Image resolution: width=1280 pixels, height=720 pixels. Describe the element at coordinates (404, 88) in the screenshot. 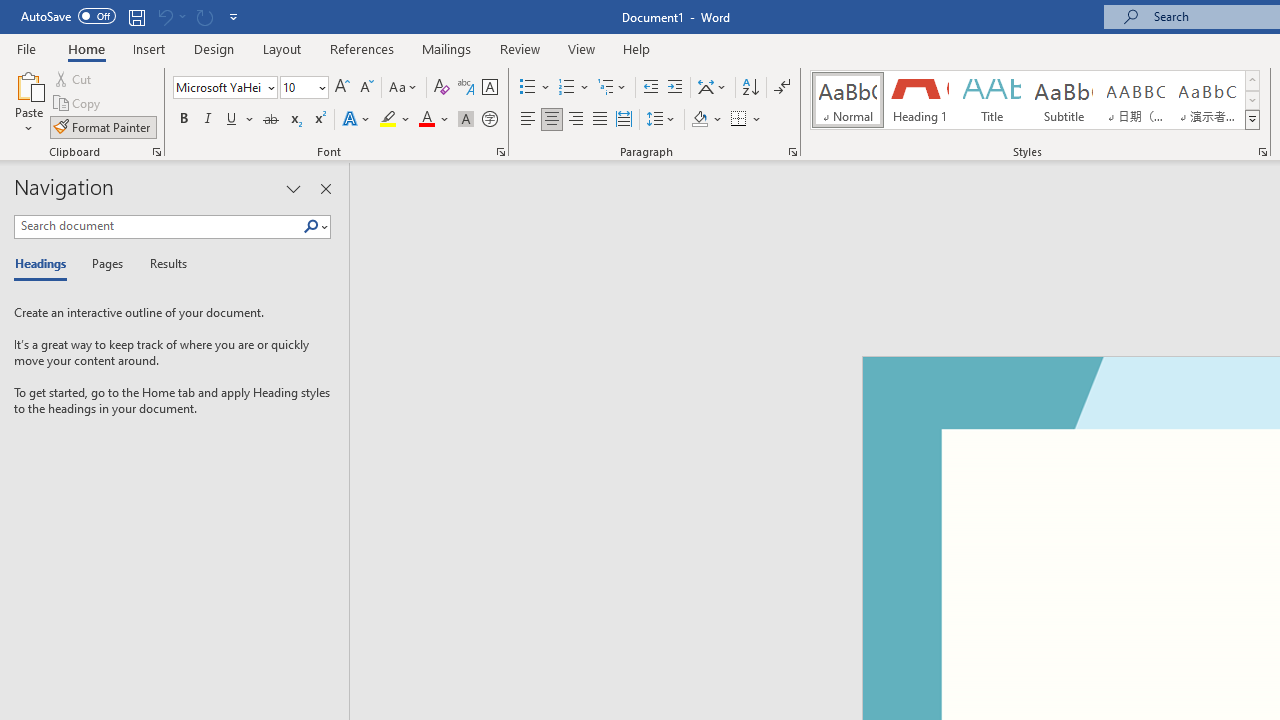

I see `Change Case` at that location.